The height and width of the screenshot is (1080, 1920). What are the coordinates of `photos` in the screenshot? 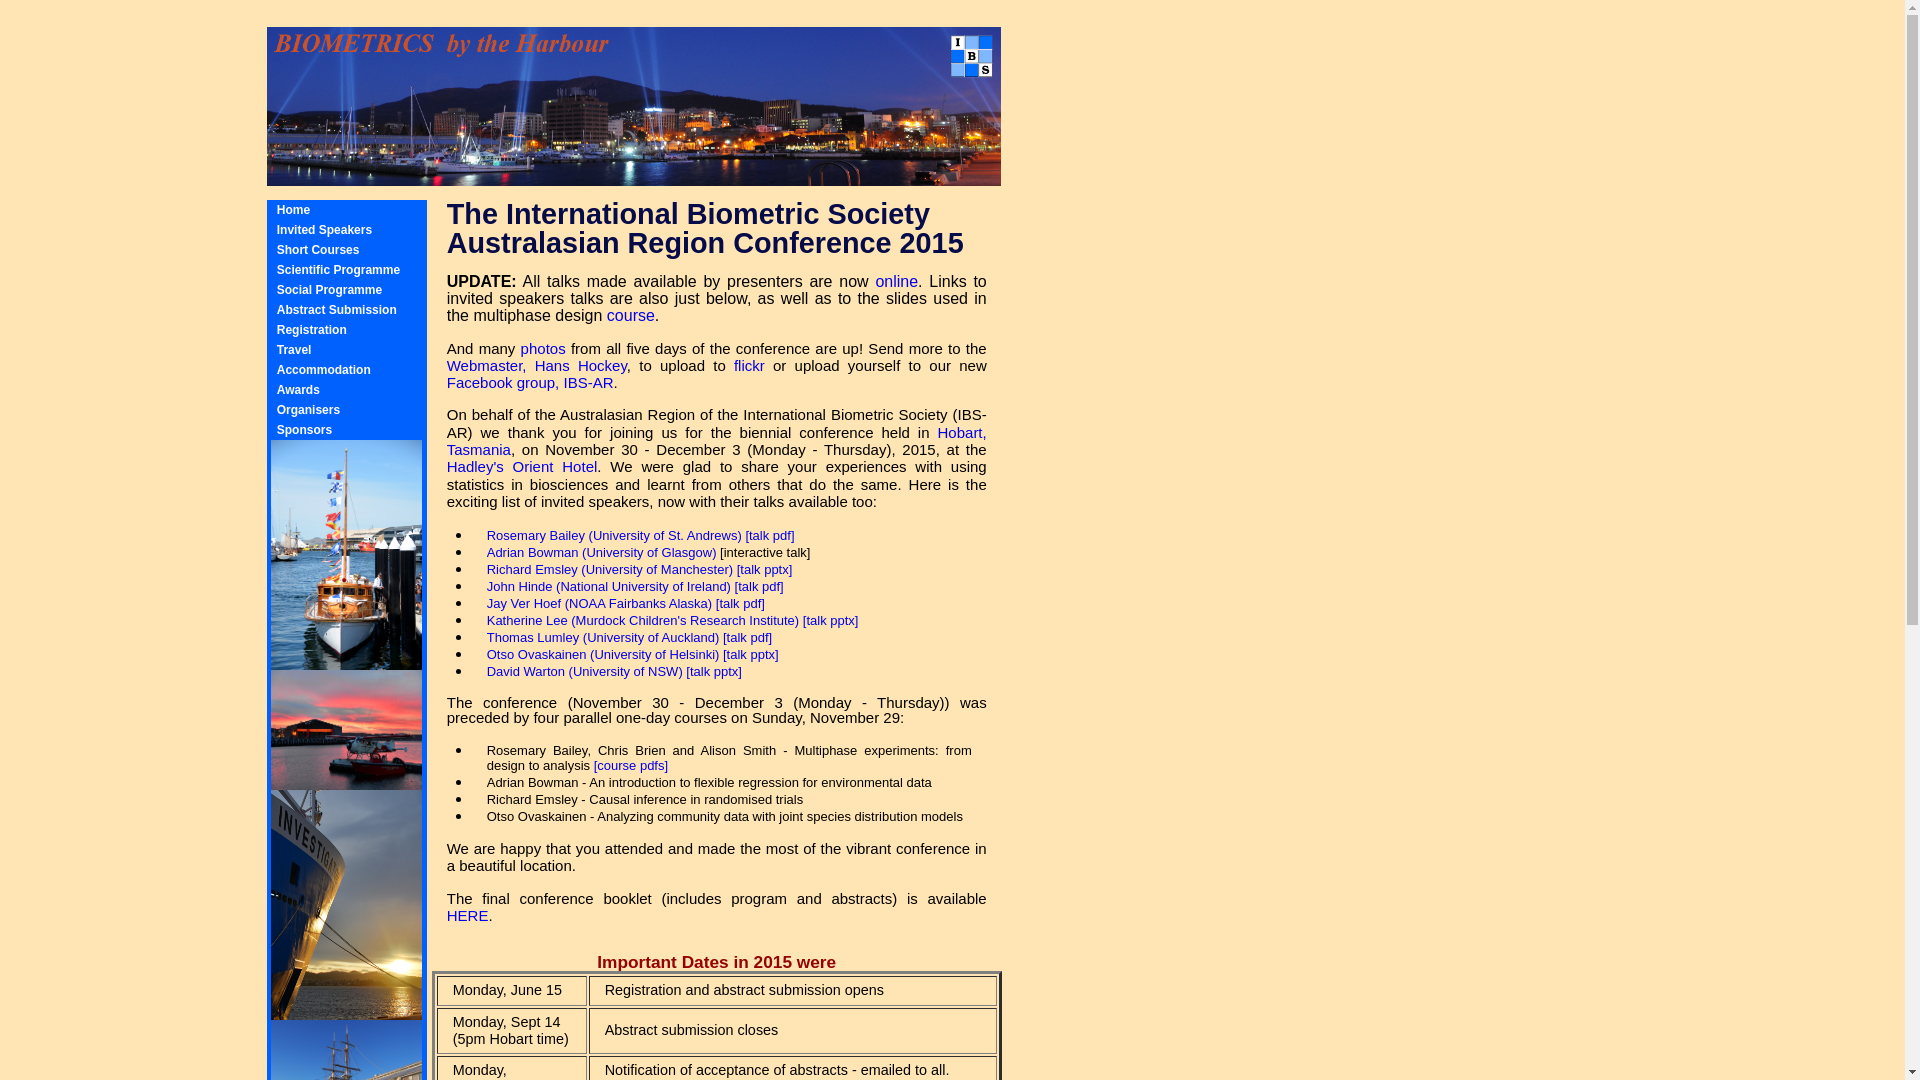 It's located at (544, 348).